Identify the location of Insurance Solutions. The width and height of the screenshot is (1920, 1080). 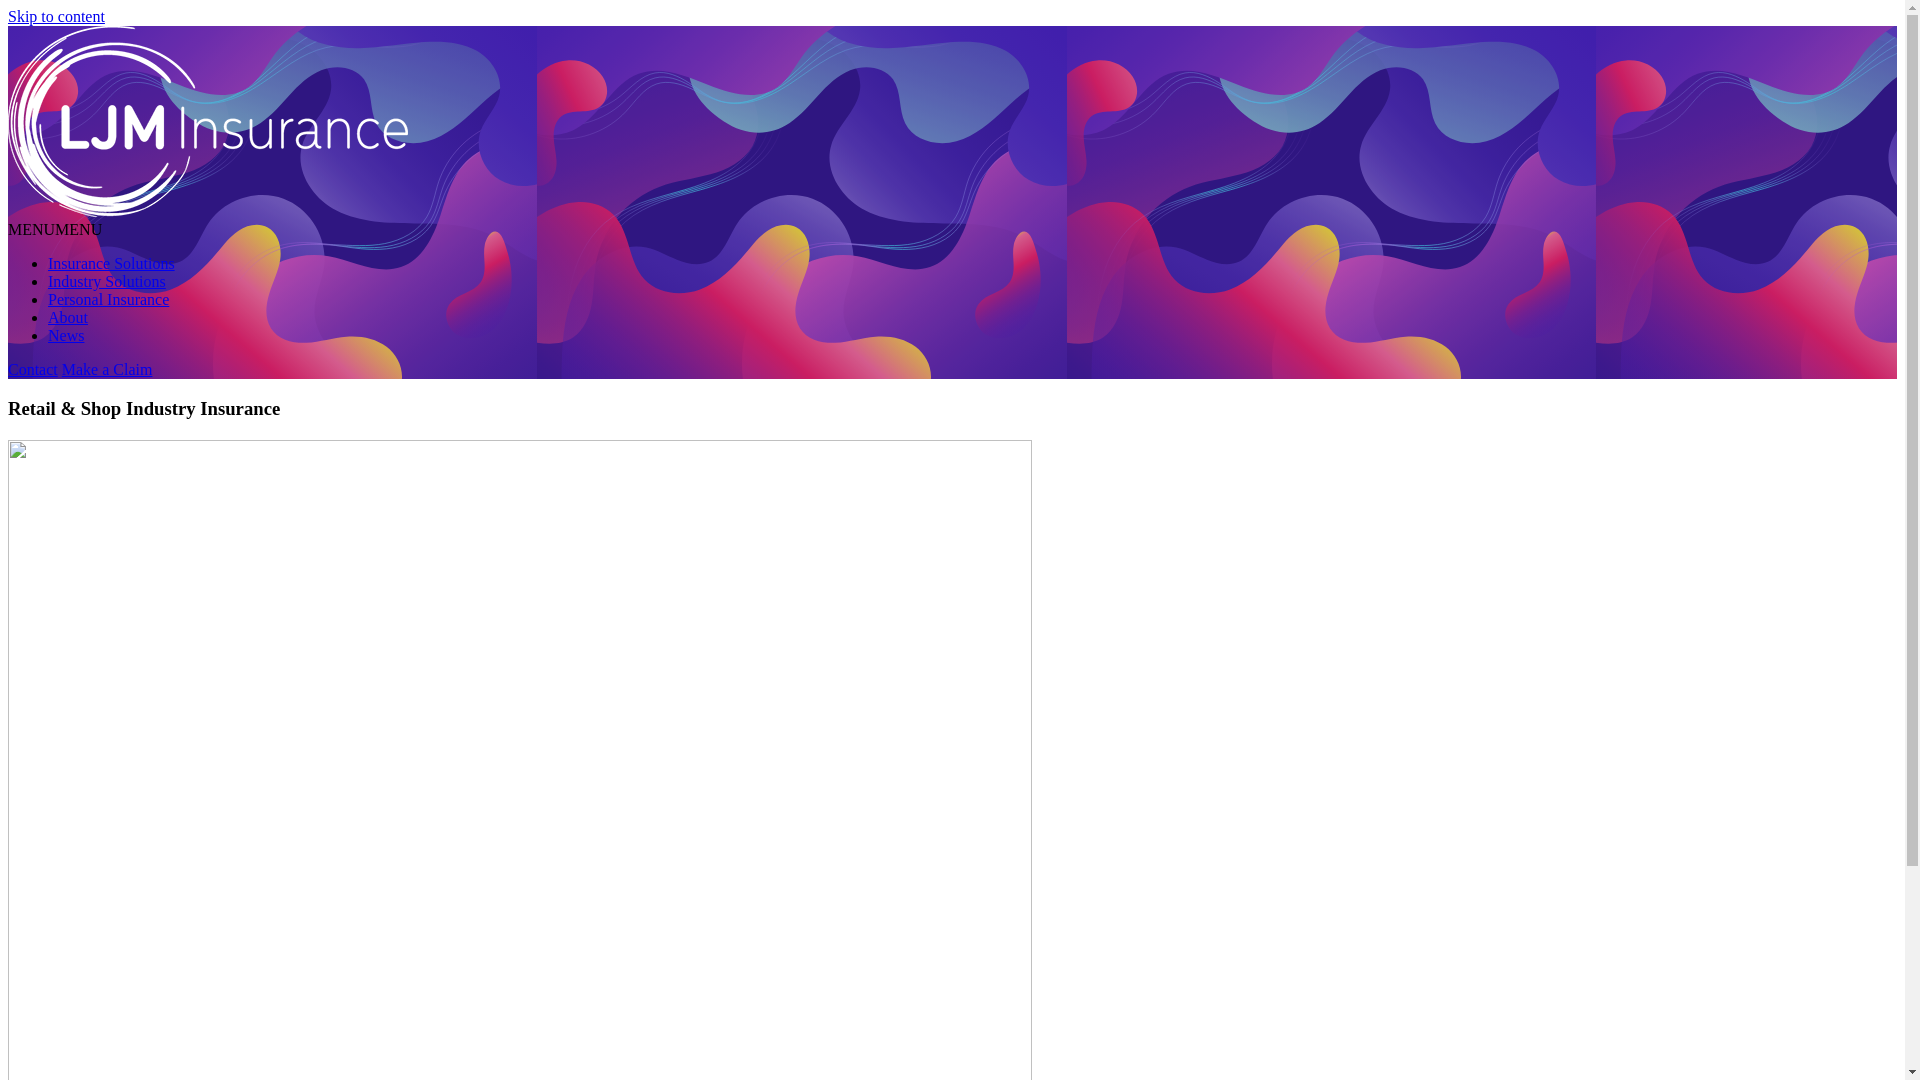
(112, 264).